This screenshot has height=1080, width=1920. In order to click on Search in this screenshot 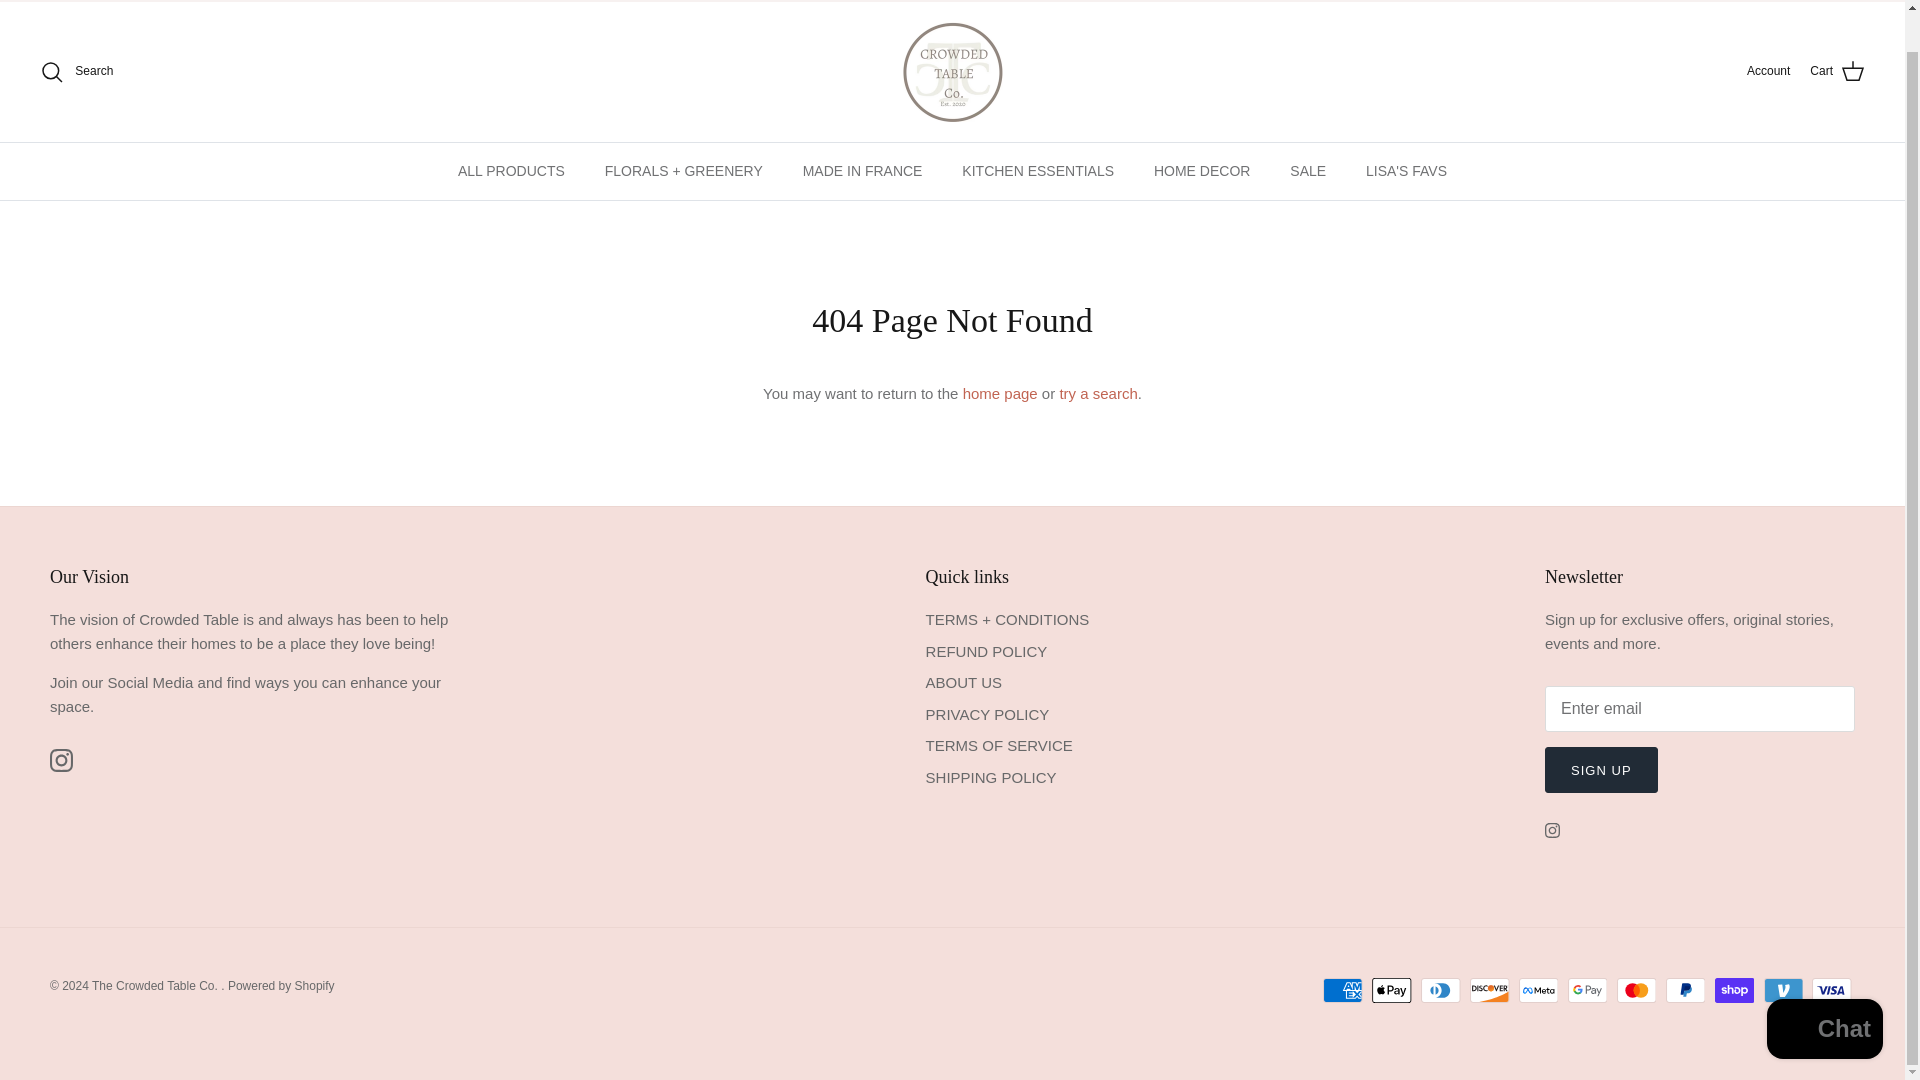, I will do `click(76, 72)`.